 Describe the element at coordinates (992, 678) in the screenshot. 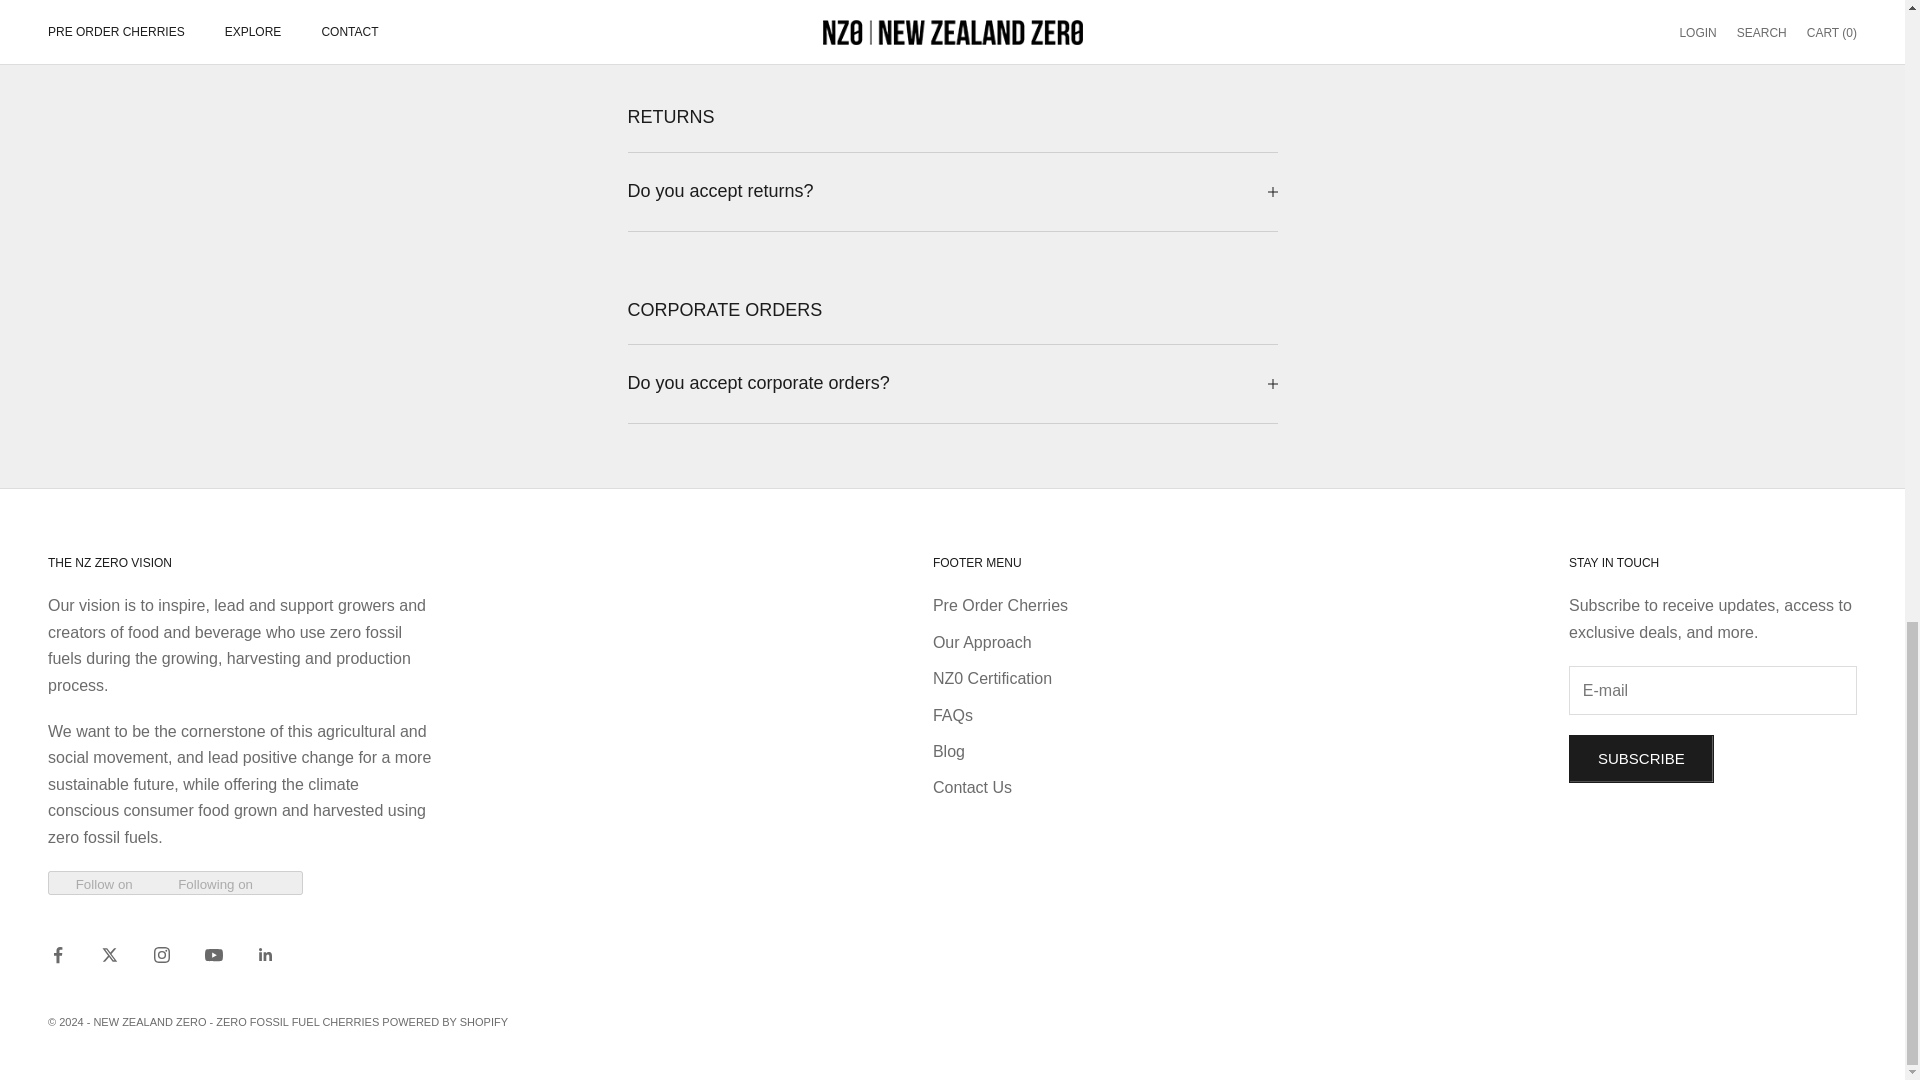

I see `NZ0 Certification` at that location.